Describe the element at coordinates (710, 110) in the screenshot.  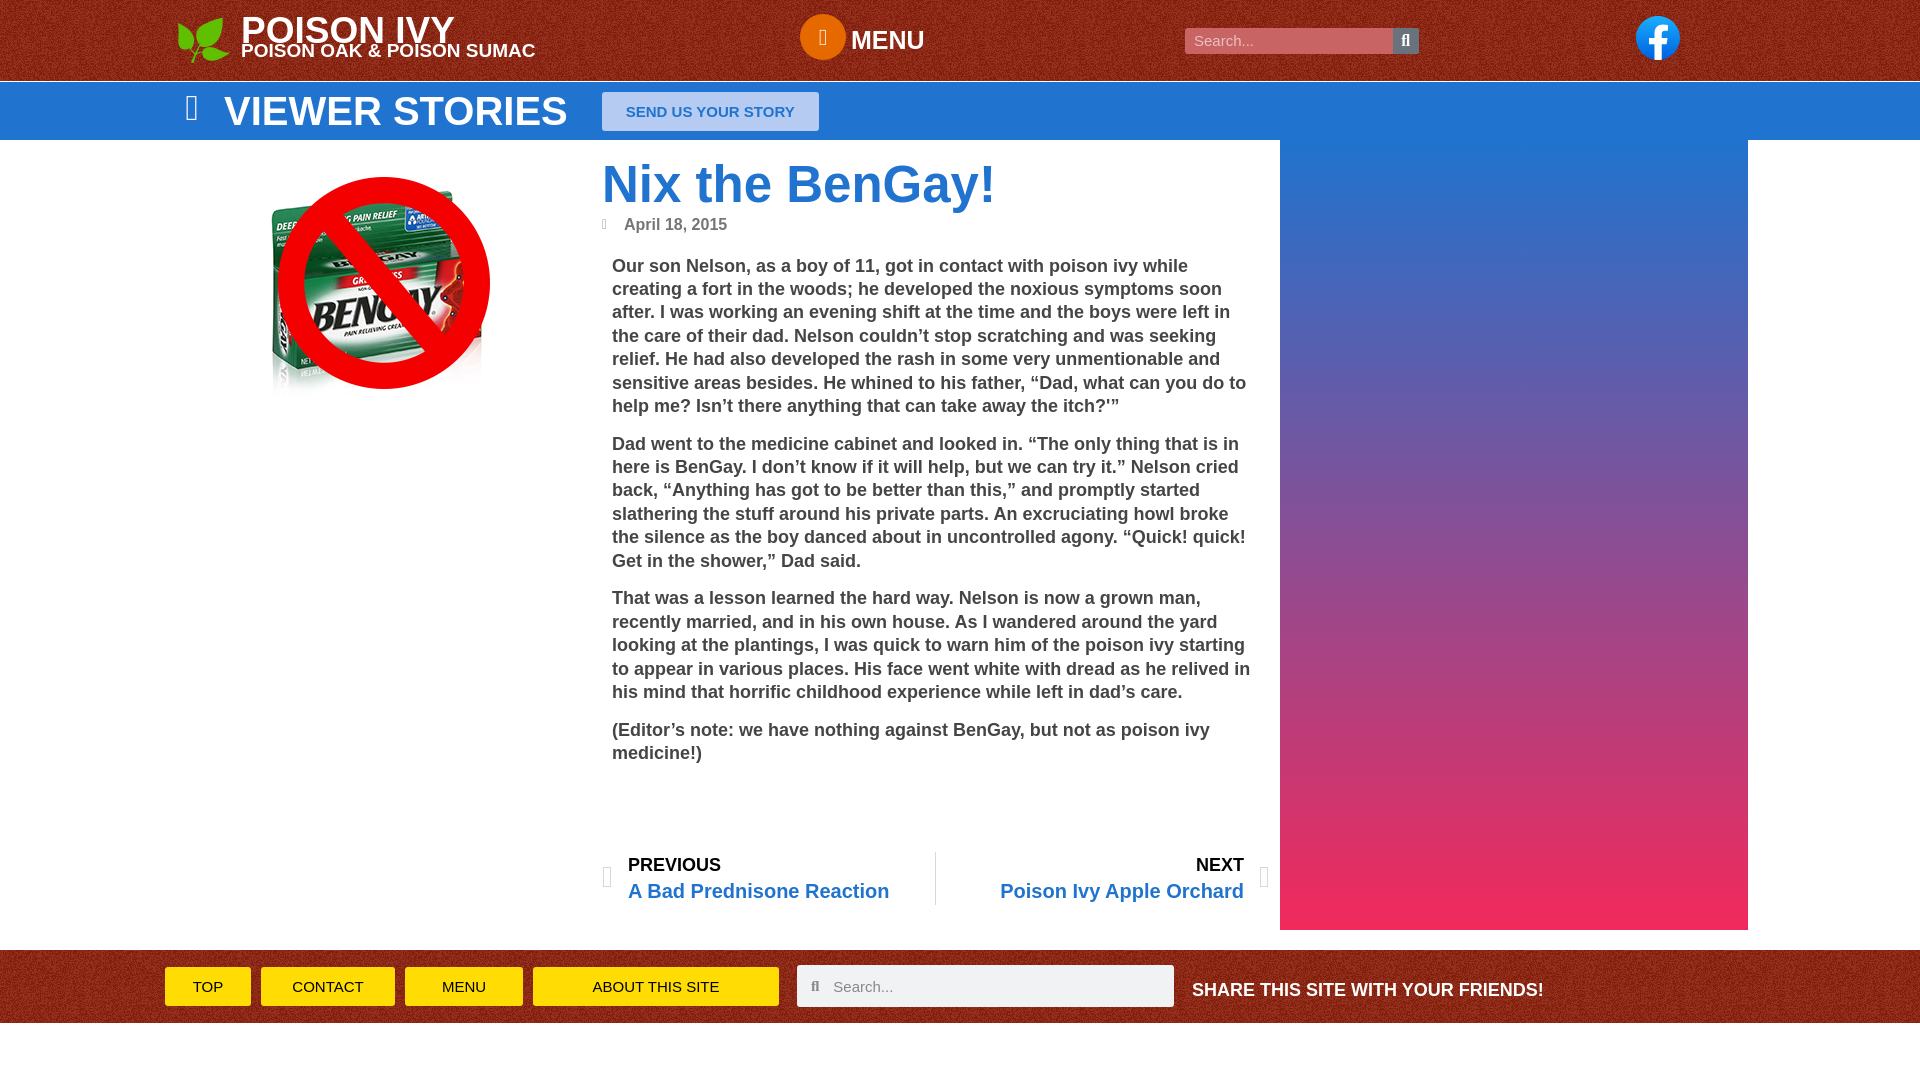
I see `SEND US YOUR STORY` at that location.